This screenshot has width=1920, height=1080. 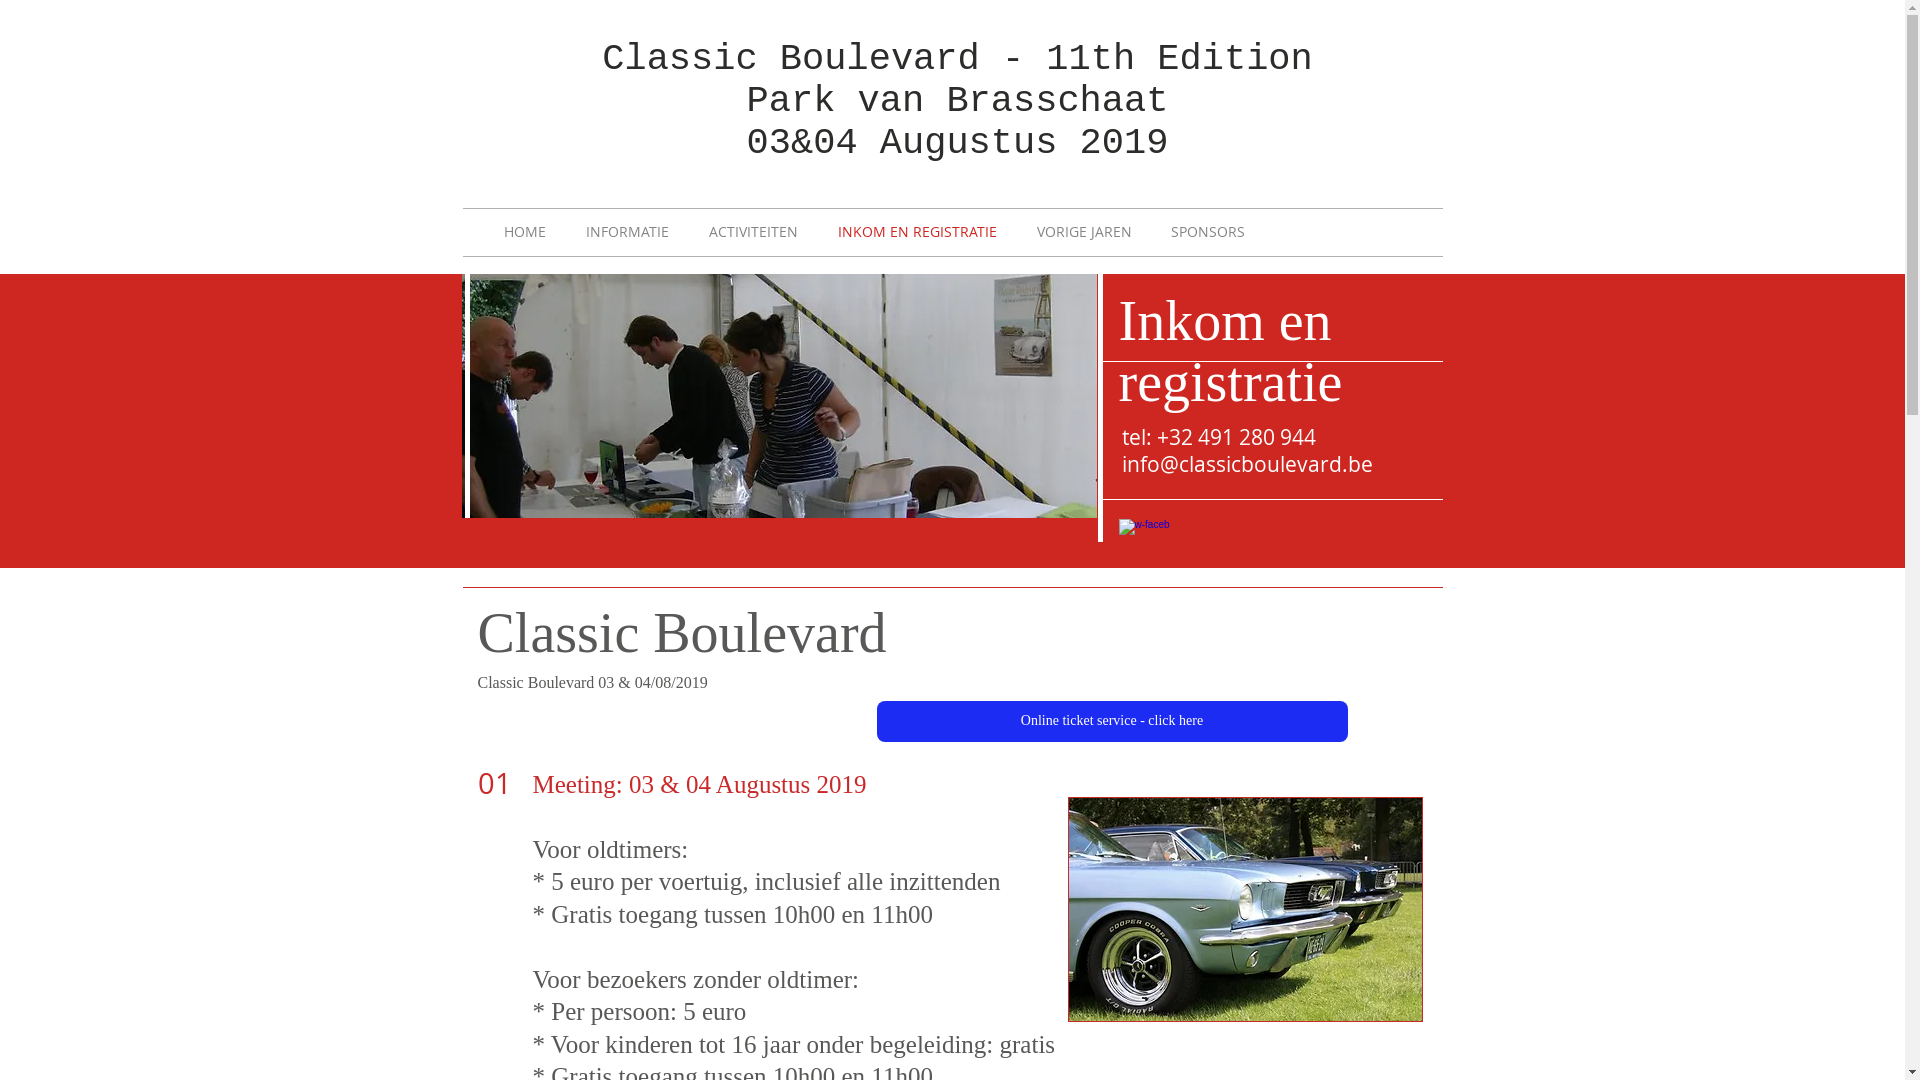 What do you see at coordinates (1112, 722) in the screenshot?
I see `Online ticket service - click here` at bounding box center [1112, 722].